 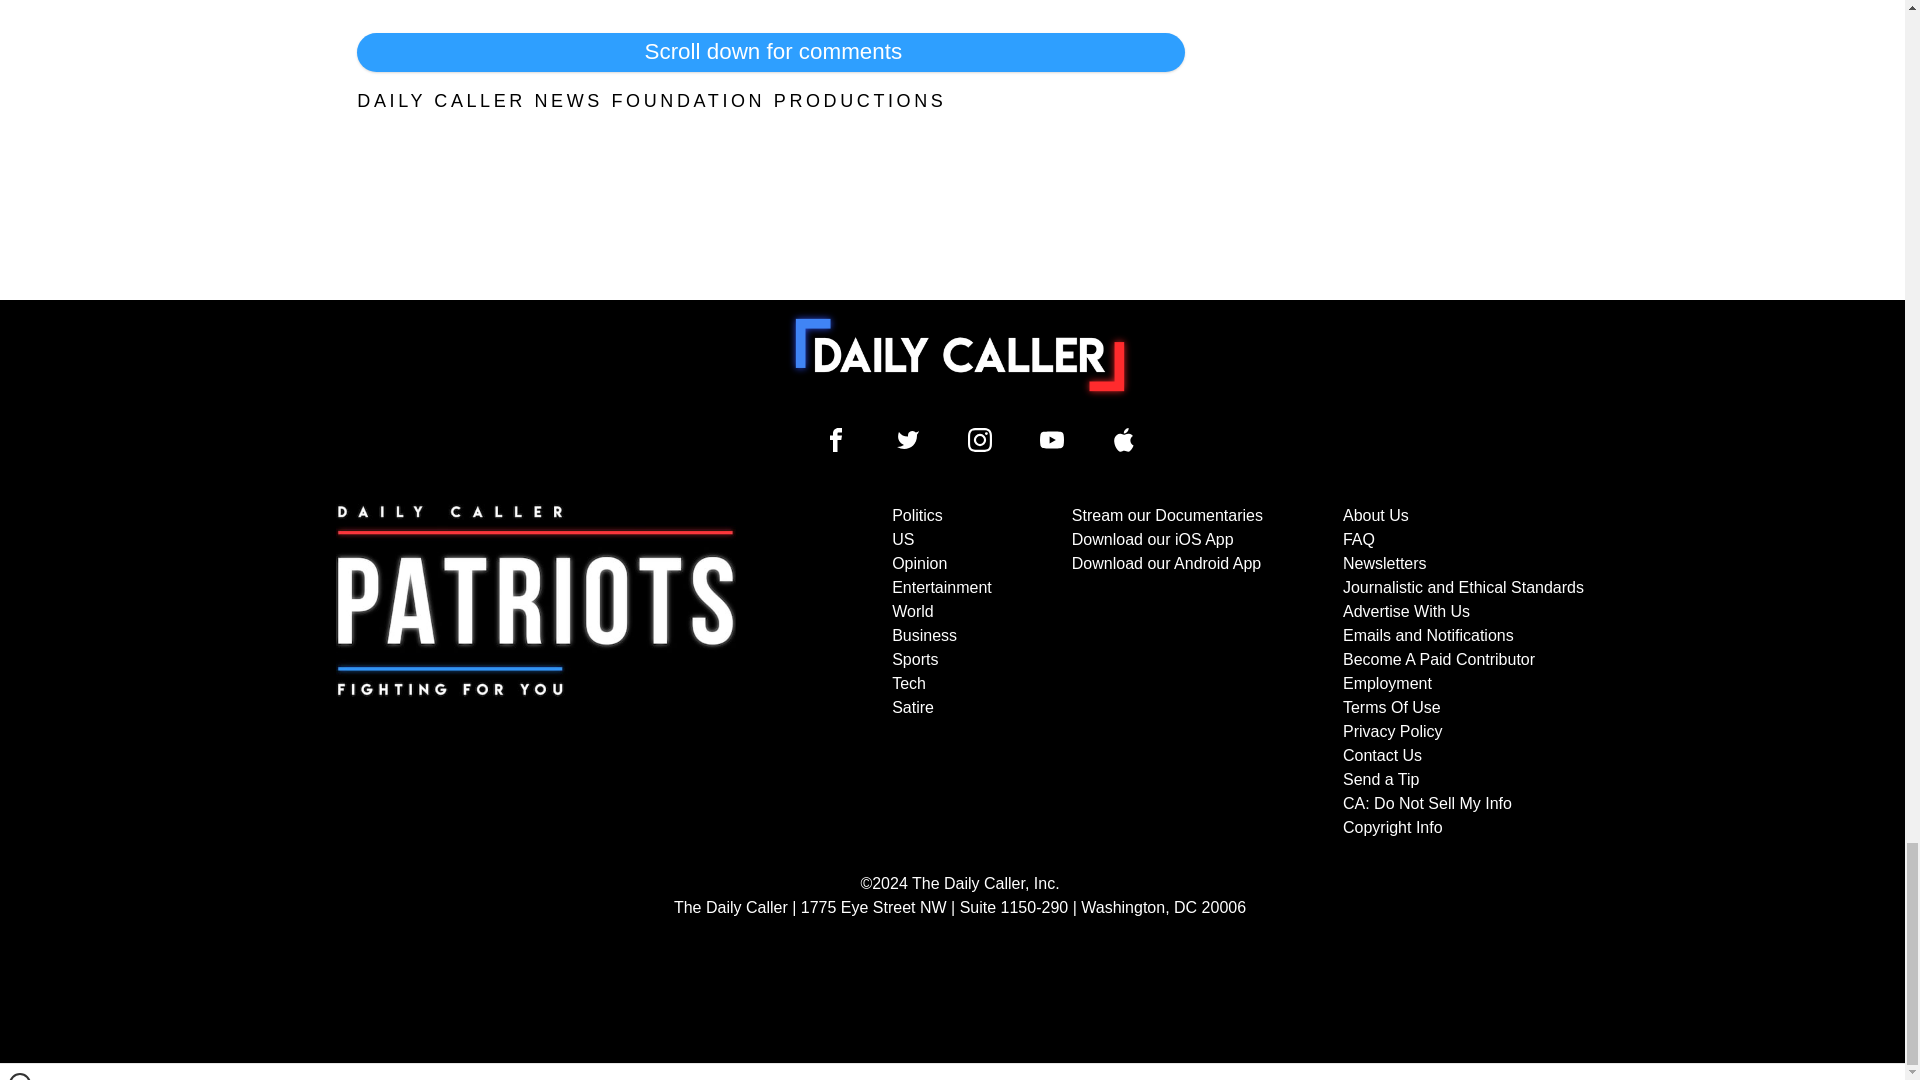 What do you see at coordinates (960, 354) in the screenshot?
I see `To home page` at bounding box center [960, 354].